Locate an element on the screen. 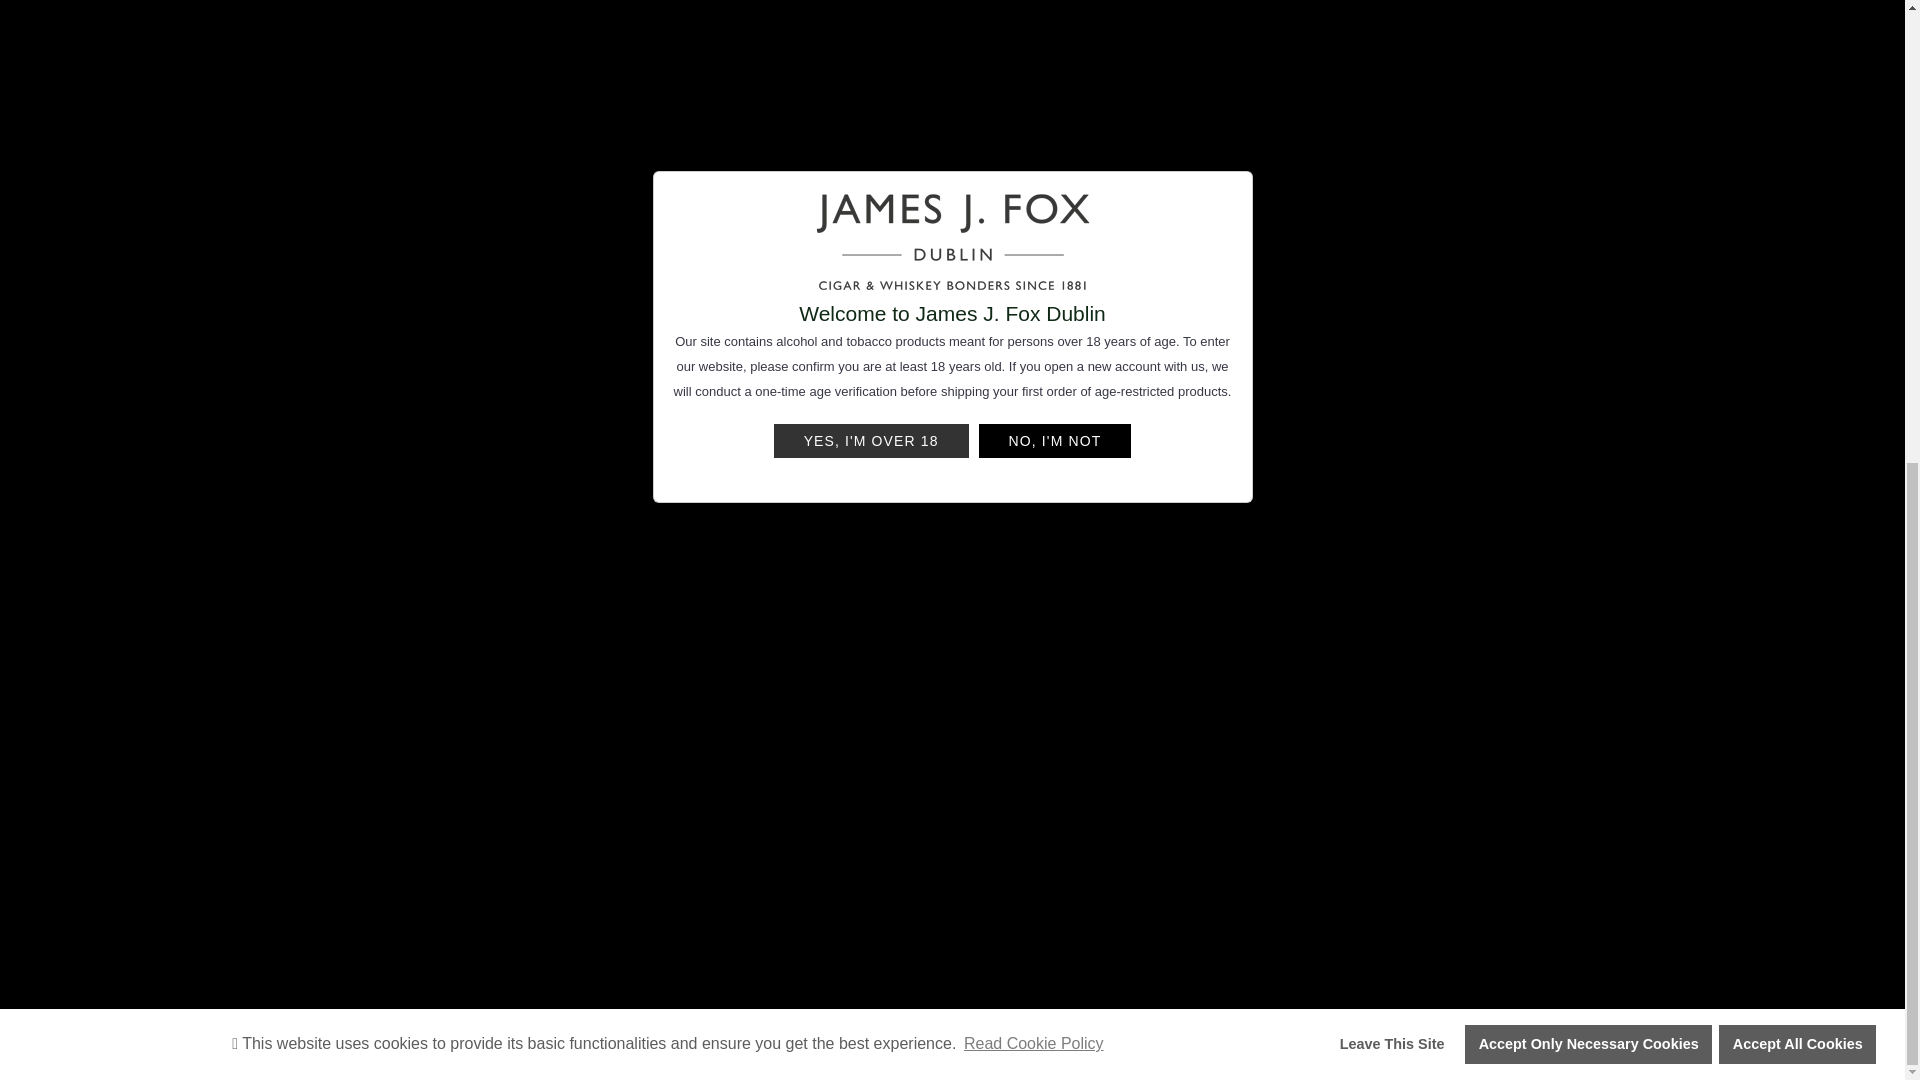 This screenshot has width=1920, height=1080. Read Cookie Policy is located at coordinates (1034, 238).